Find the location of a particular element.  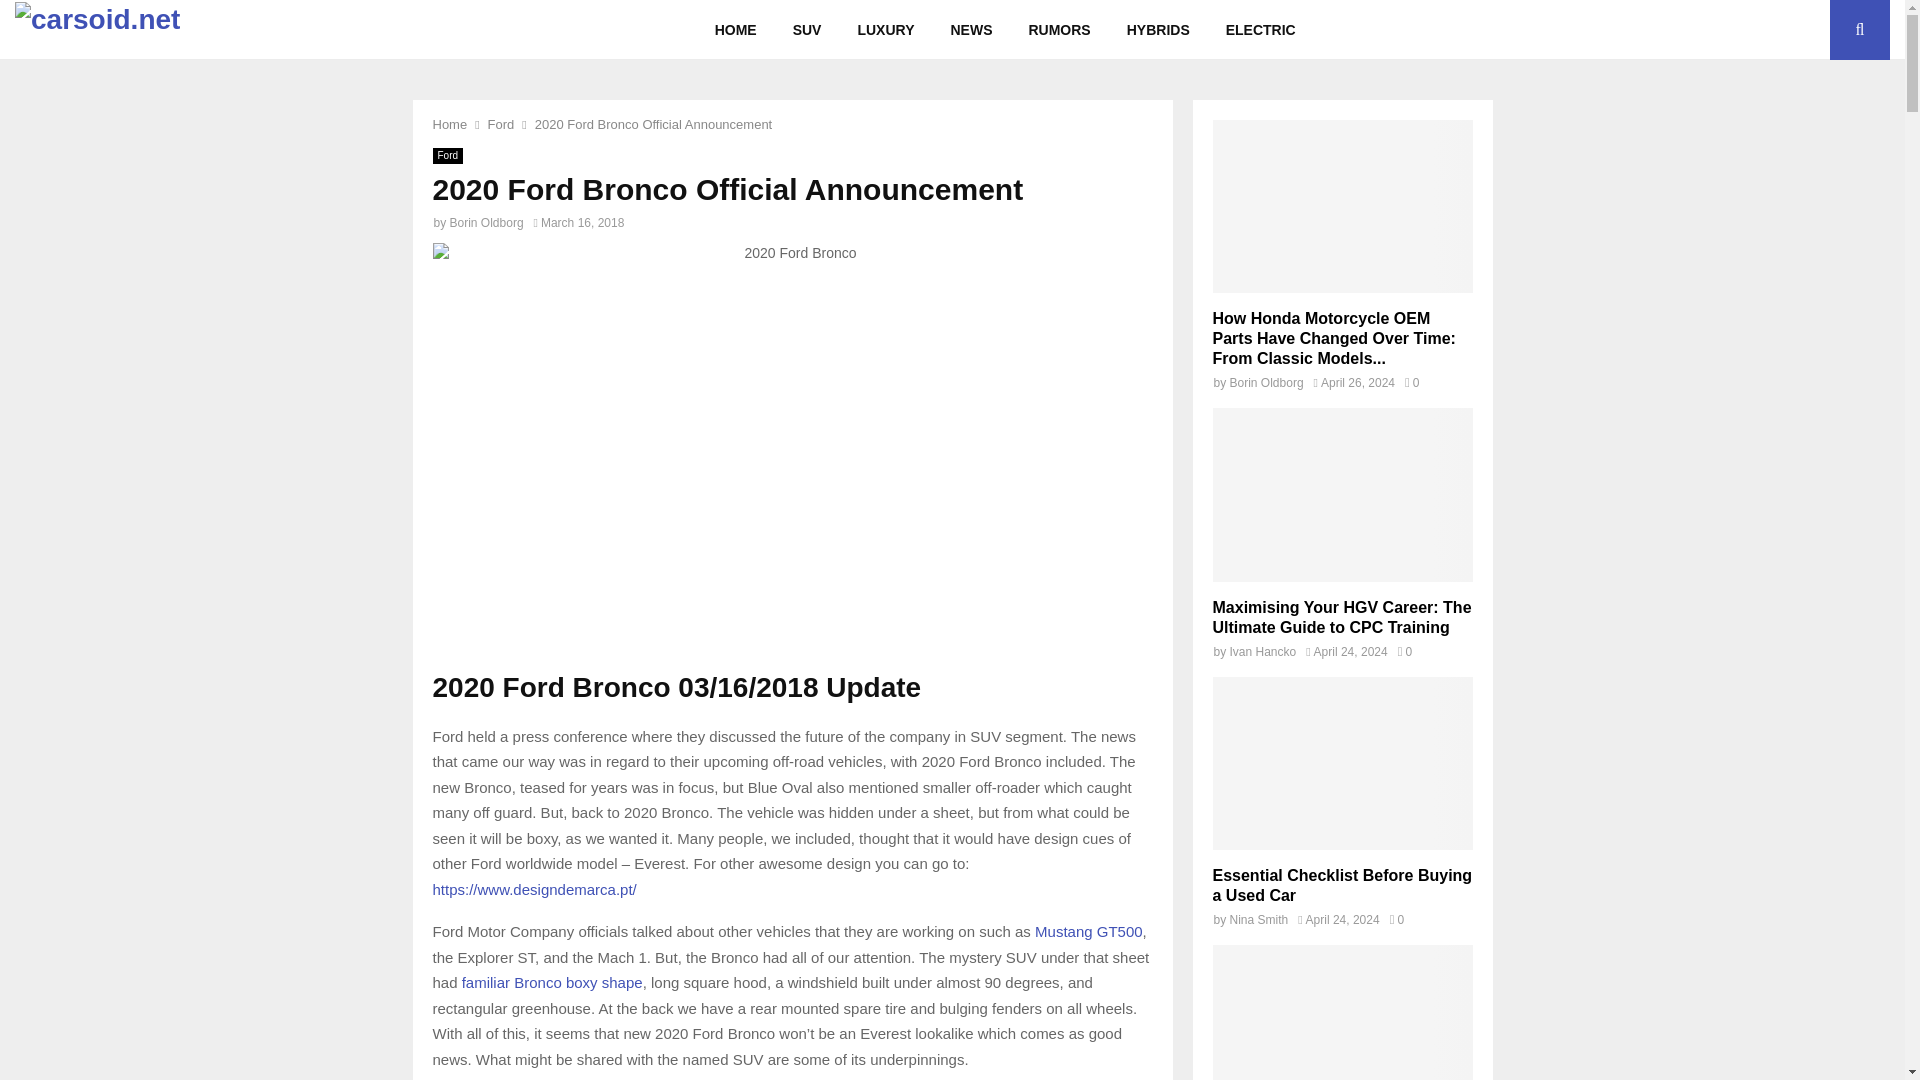

HOME is located at coordinates (736, 30).